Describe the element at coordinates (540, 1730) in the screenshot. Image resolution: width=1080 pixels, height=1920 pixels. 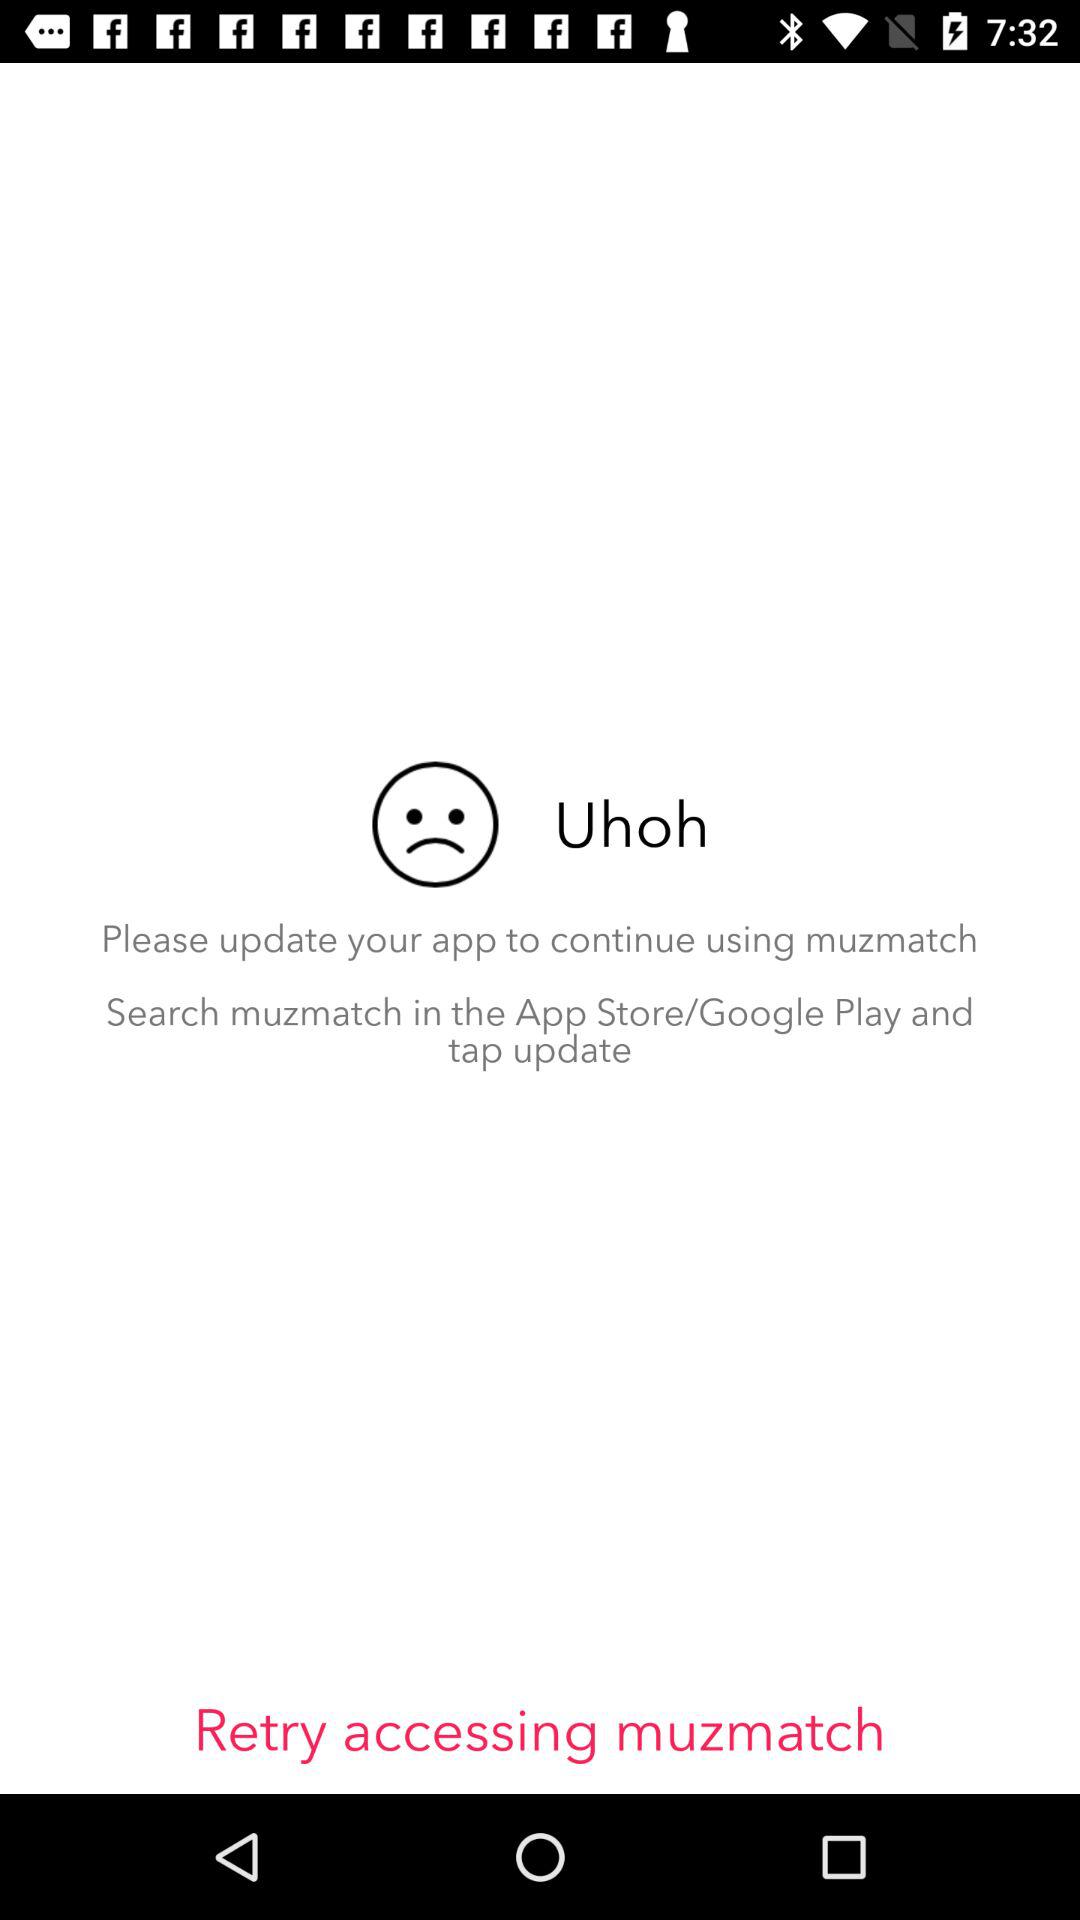
I see `flip until the retry accessing muzmatch item` at that location.